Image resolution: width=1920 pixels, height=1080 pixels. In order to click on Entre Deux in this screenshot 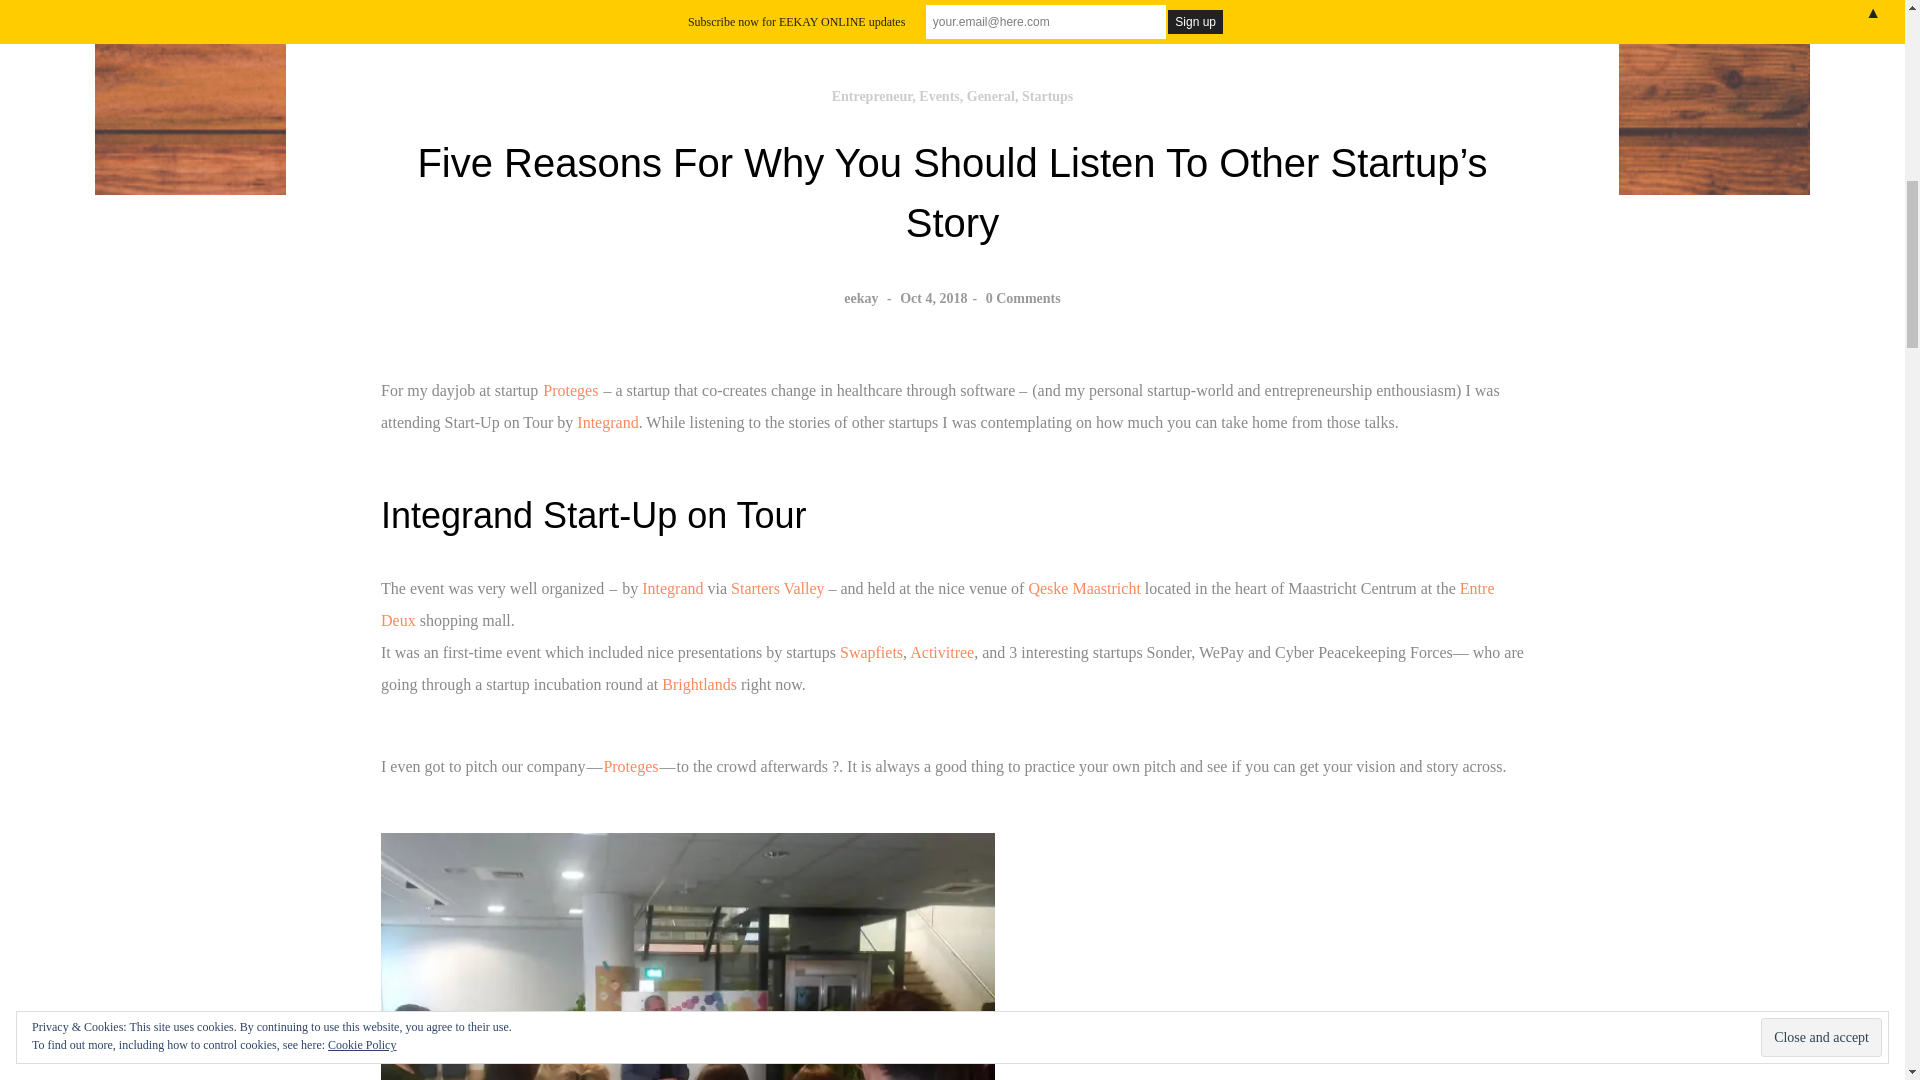, I will do `click(936, 604)`.